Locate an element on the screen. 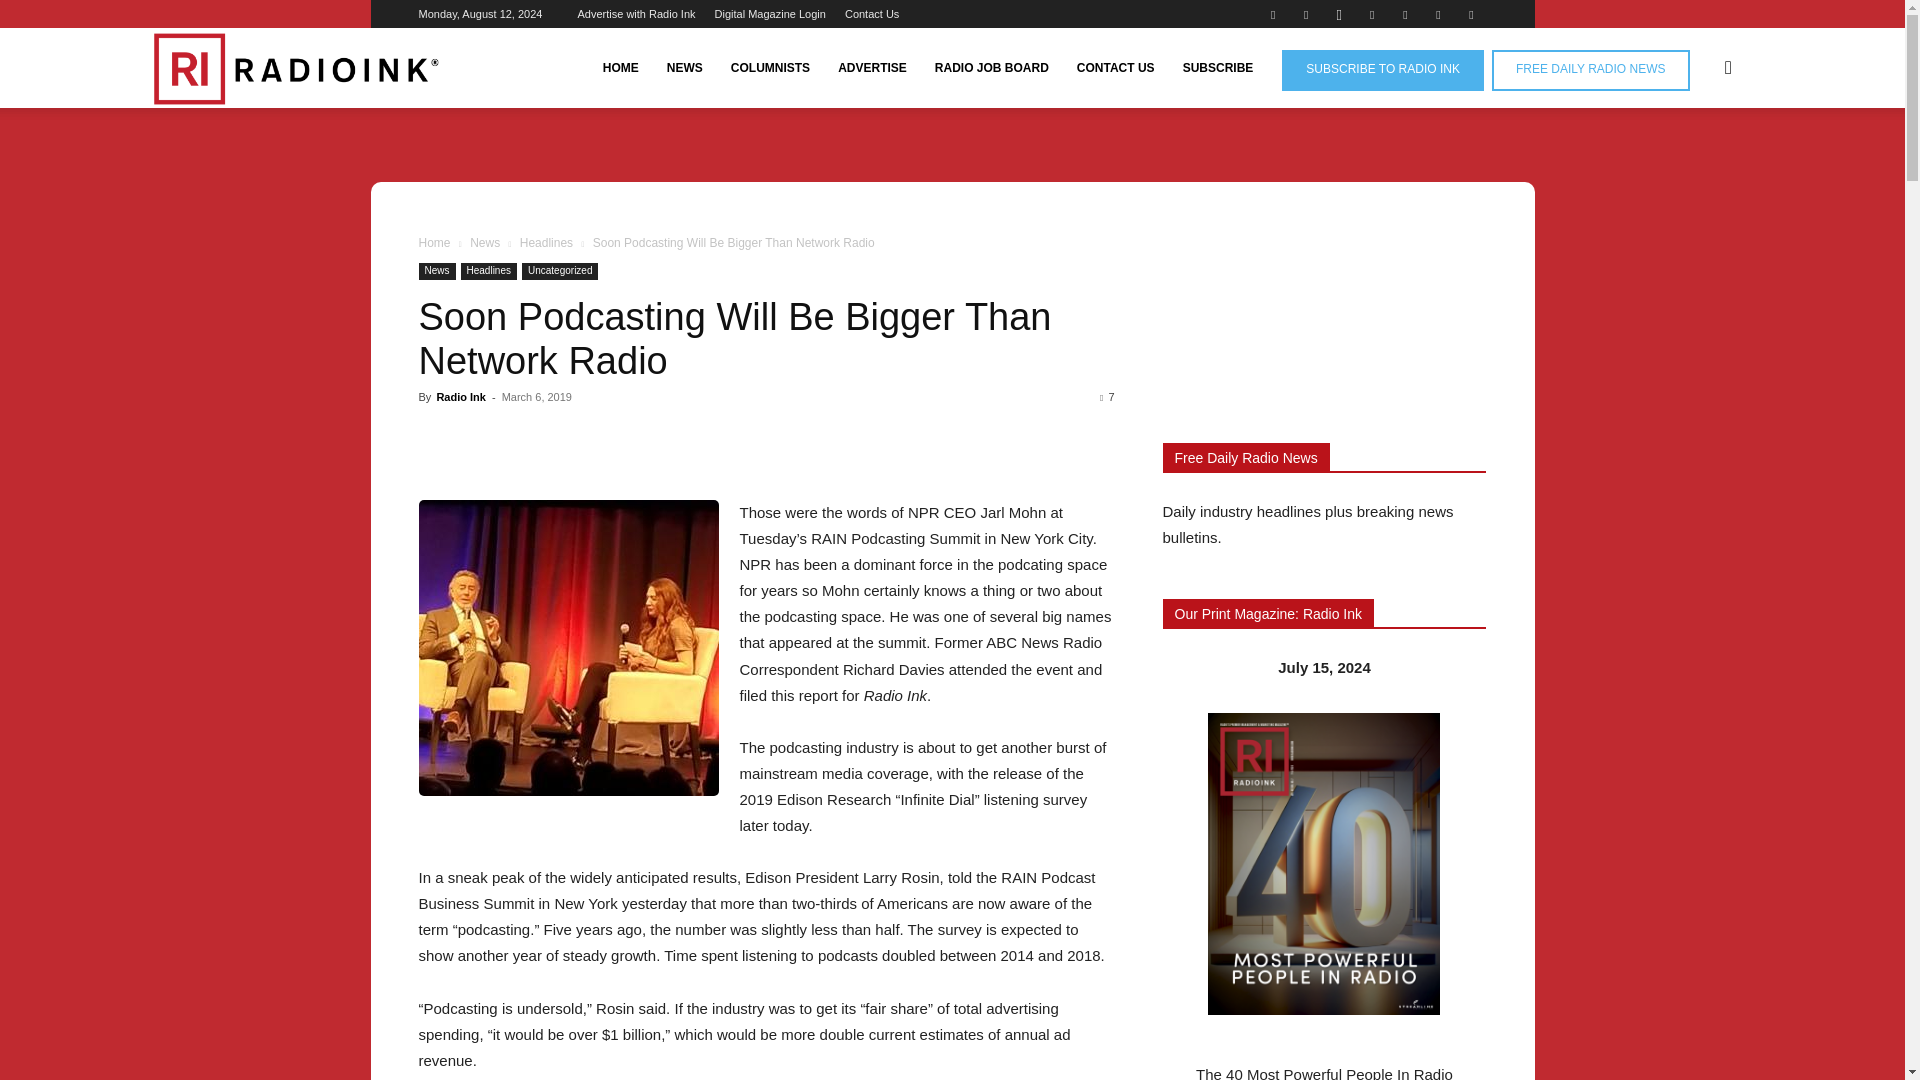  Soundcloud is located at coordinates (1405, 14).